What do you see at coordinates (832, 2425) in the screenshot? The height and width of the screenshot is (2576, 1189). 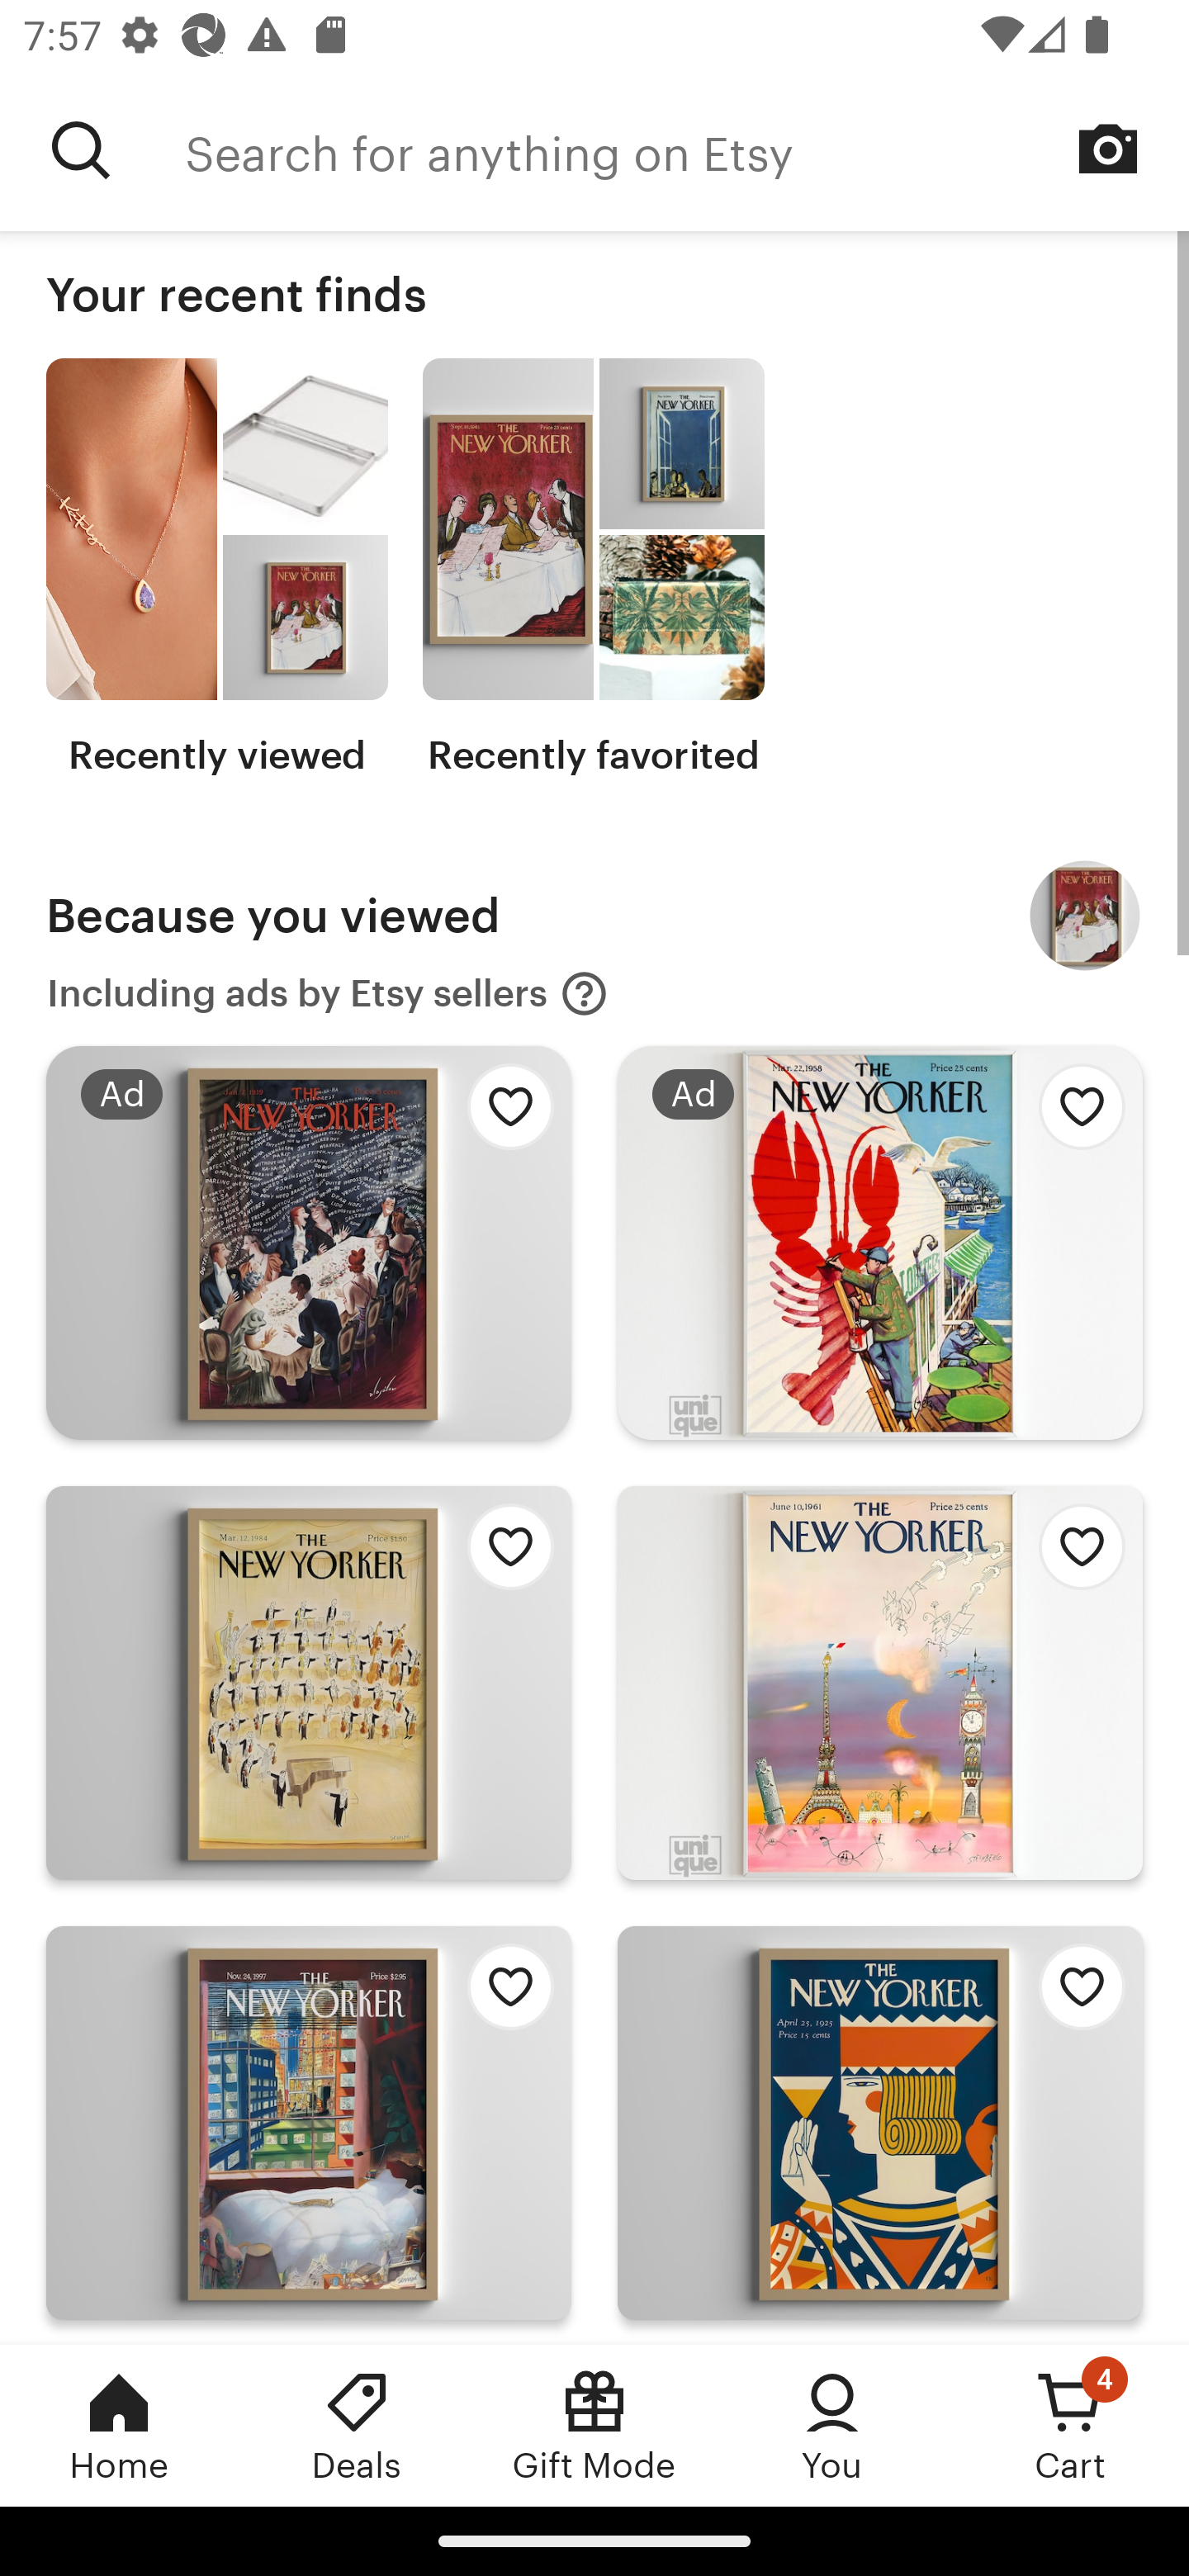 I see `You` at bounding box center [832, 2425].